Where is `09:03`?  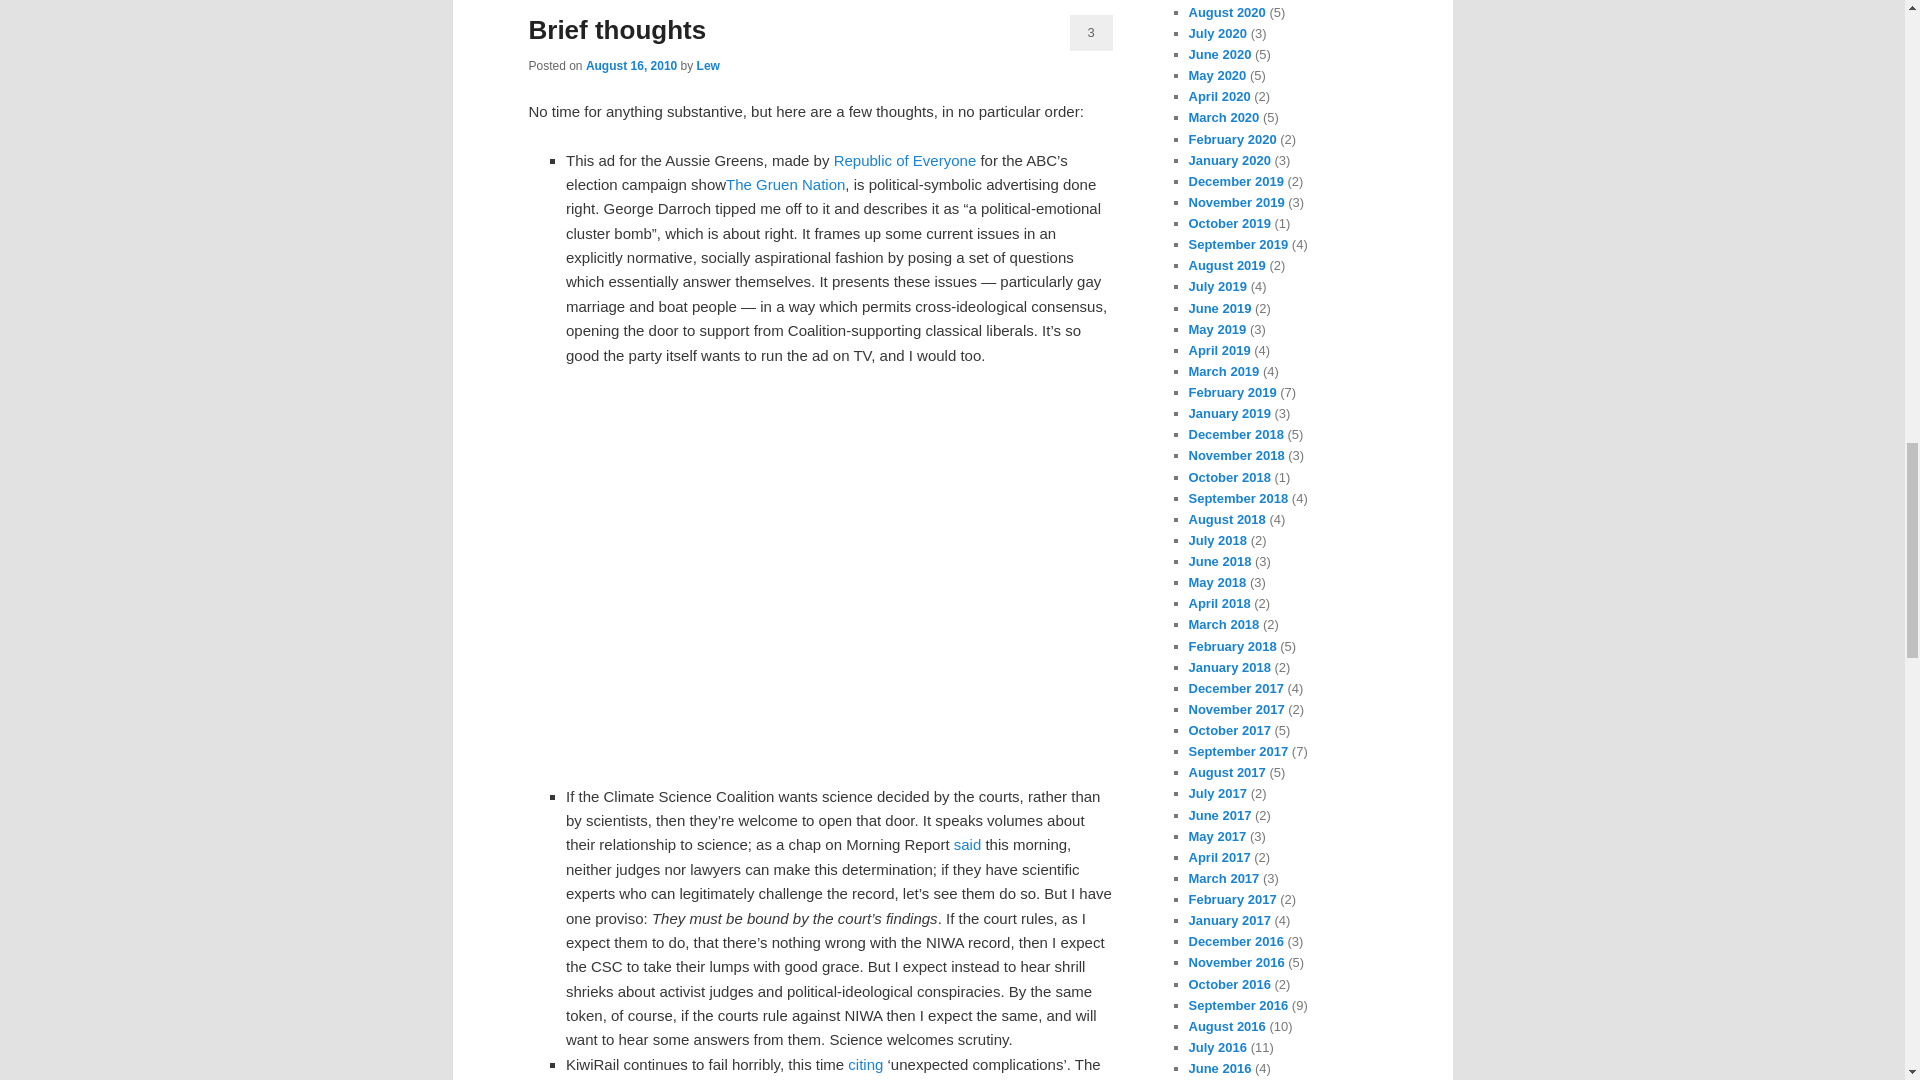
09:03 is located at coordinates (631, 66).